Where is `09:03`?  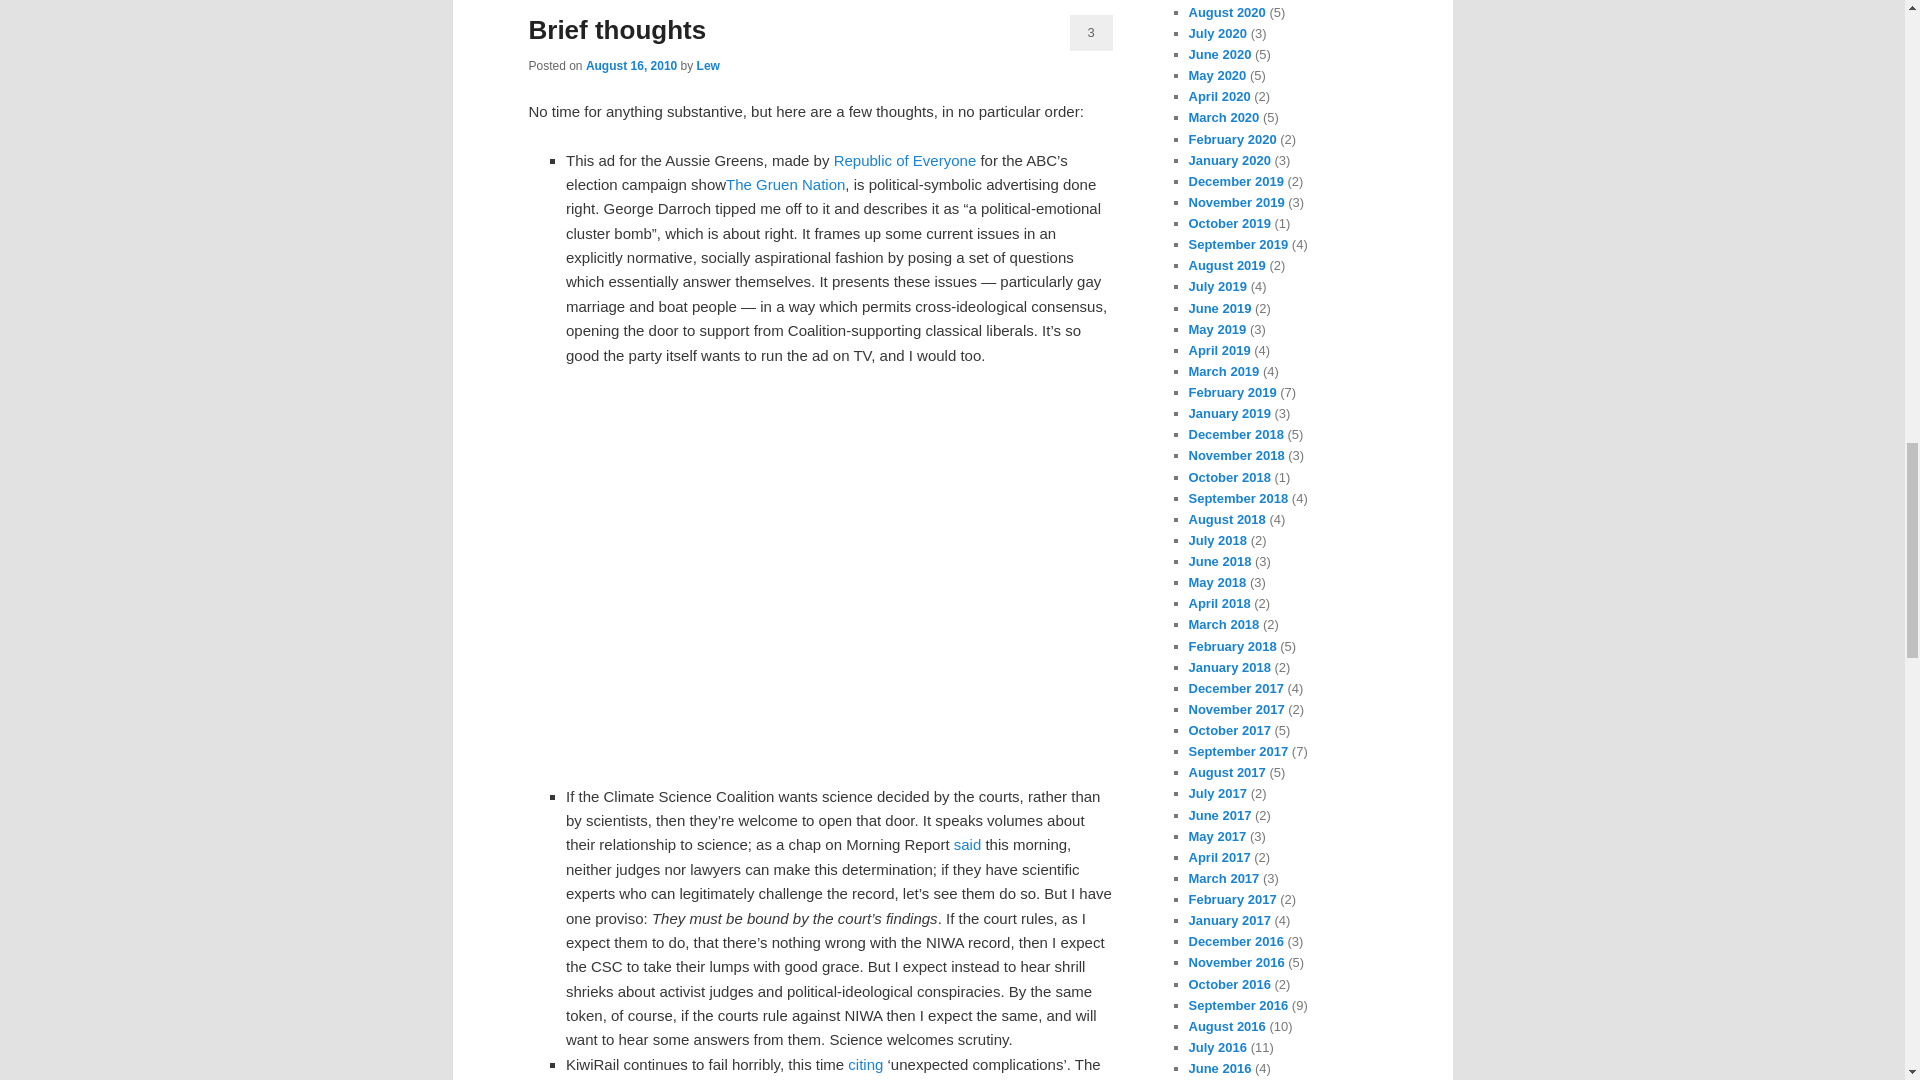
09:03 is located at coordinates (631, 66).